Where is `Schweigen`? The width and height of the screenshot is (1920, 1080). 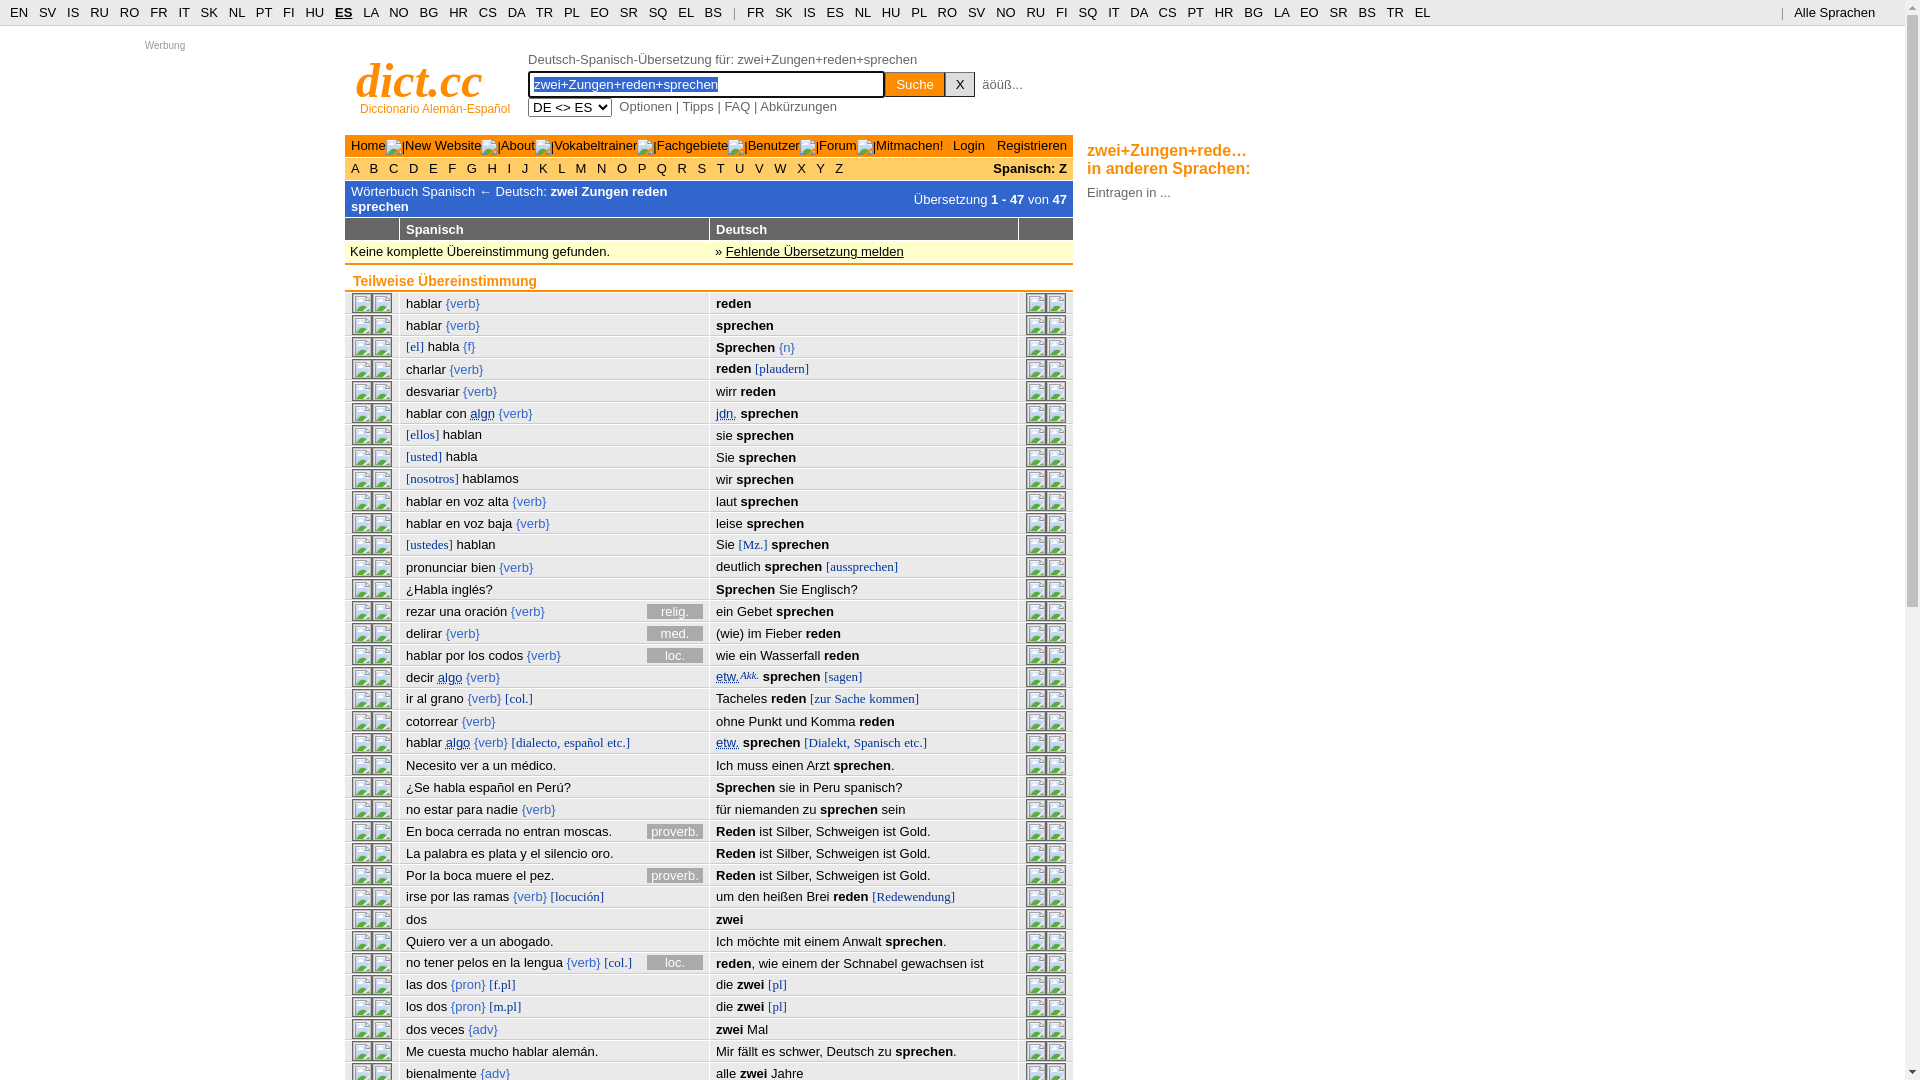 Schweigen is located at coordinates (848, 832).